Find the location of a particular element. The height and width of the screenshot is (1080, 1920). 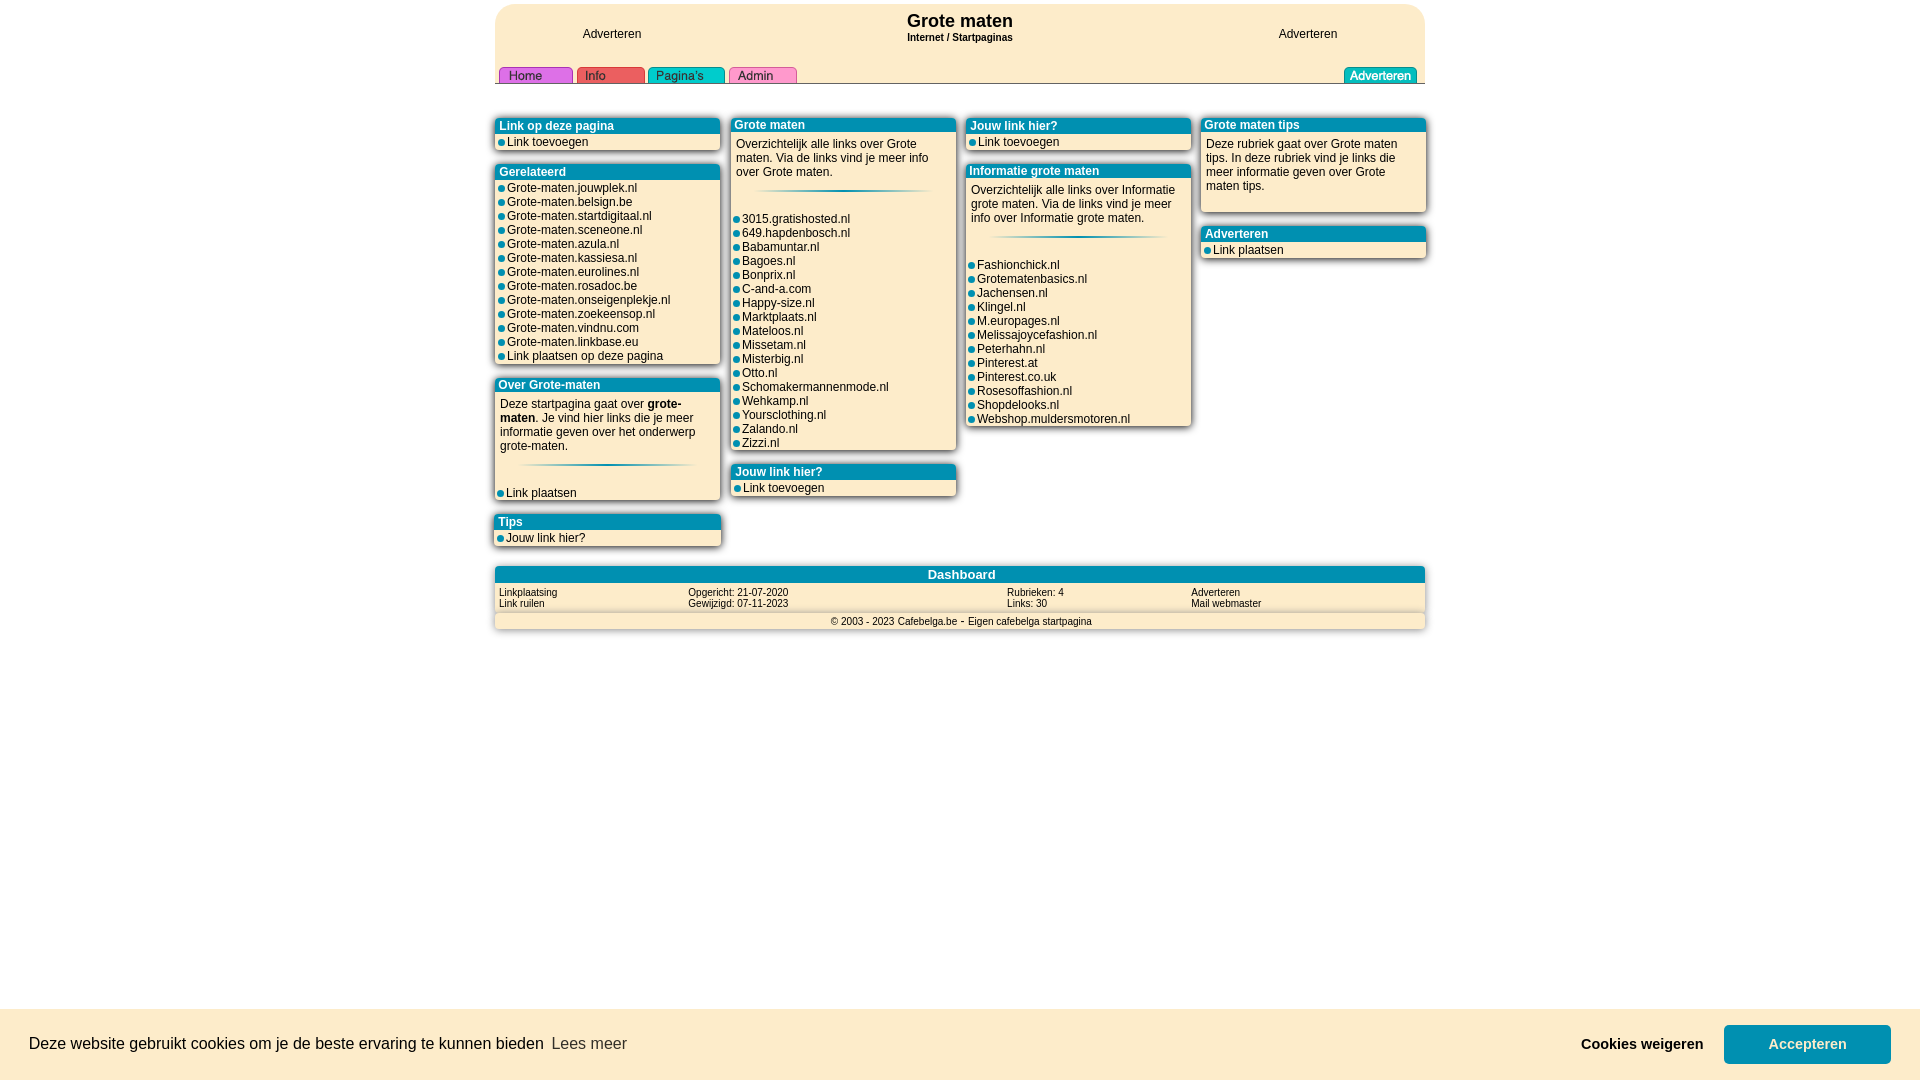

Fashionchick.nl is located at coordinates (1018, 265).